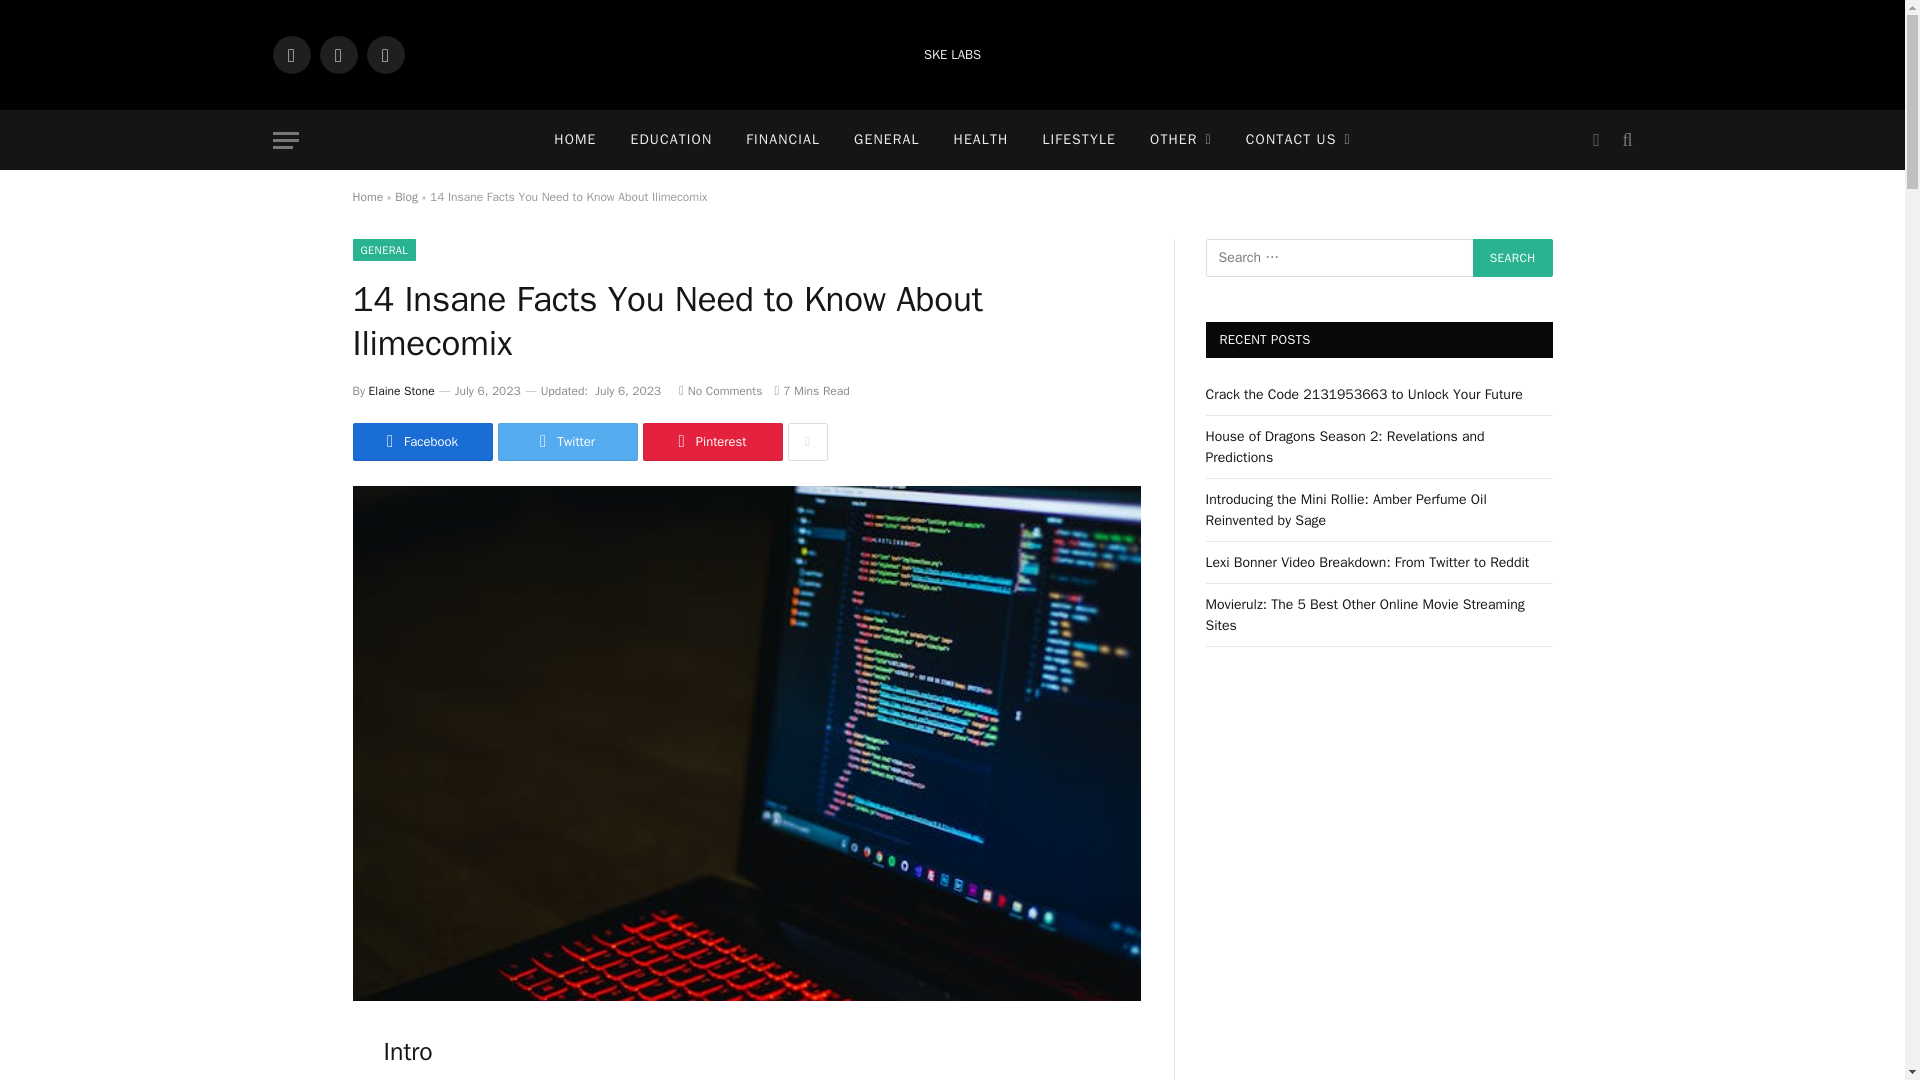 This screenshot has height=1080, width=1920. What do you see at coordinates (1595, 140) in the screenshot?
I see `Switch to Dark Design - easier on eyes.` at bounding box center [1595, 140].